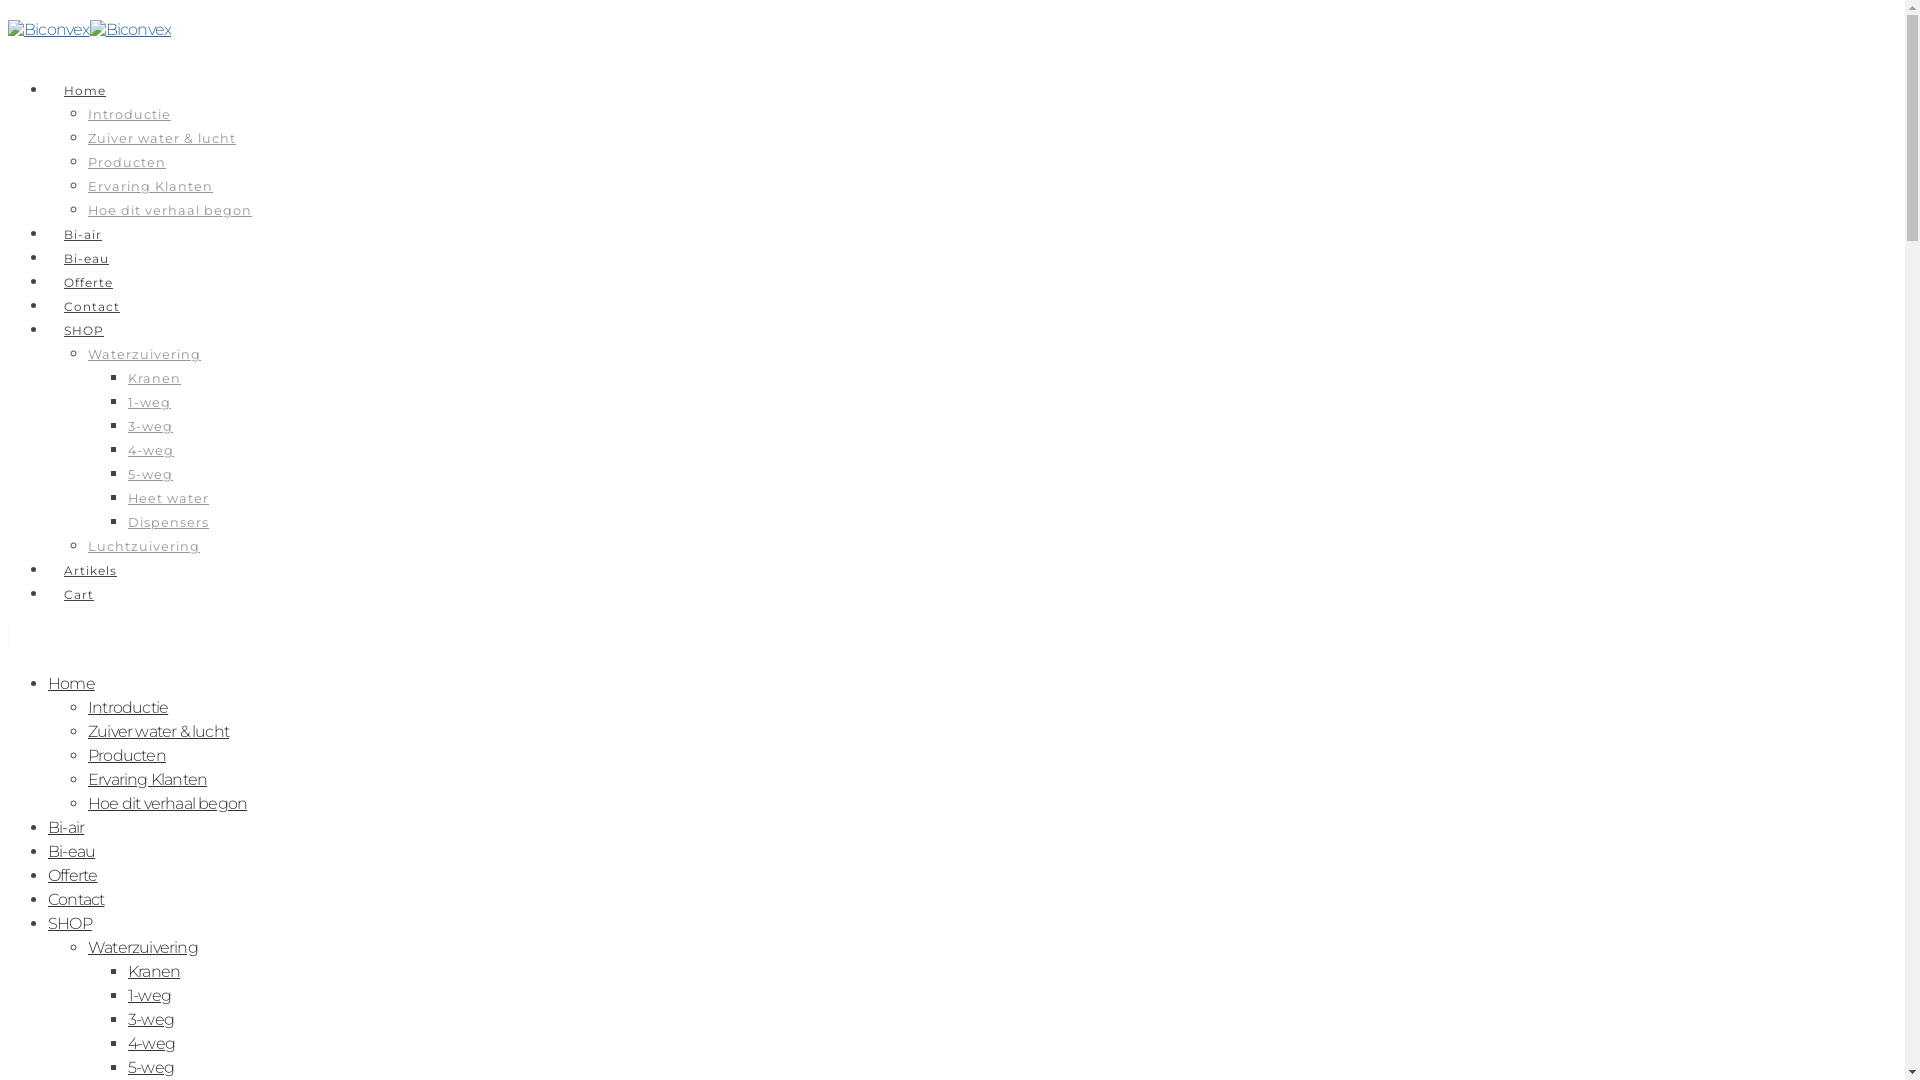 Image resolution: width=1920 pixels, height=1080 pixels. What do you see at coordinates (79, 594) in the screenshot?
I see `Cart` at bounding box center [79, 594].